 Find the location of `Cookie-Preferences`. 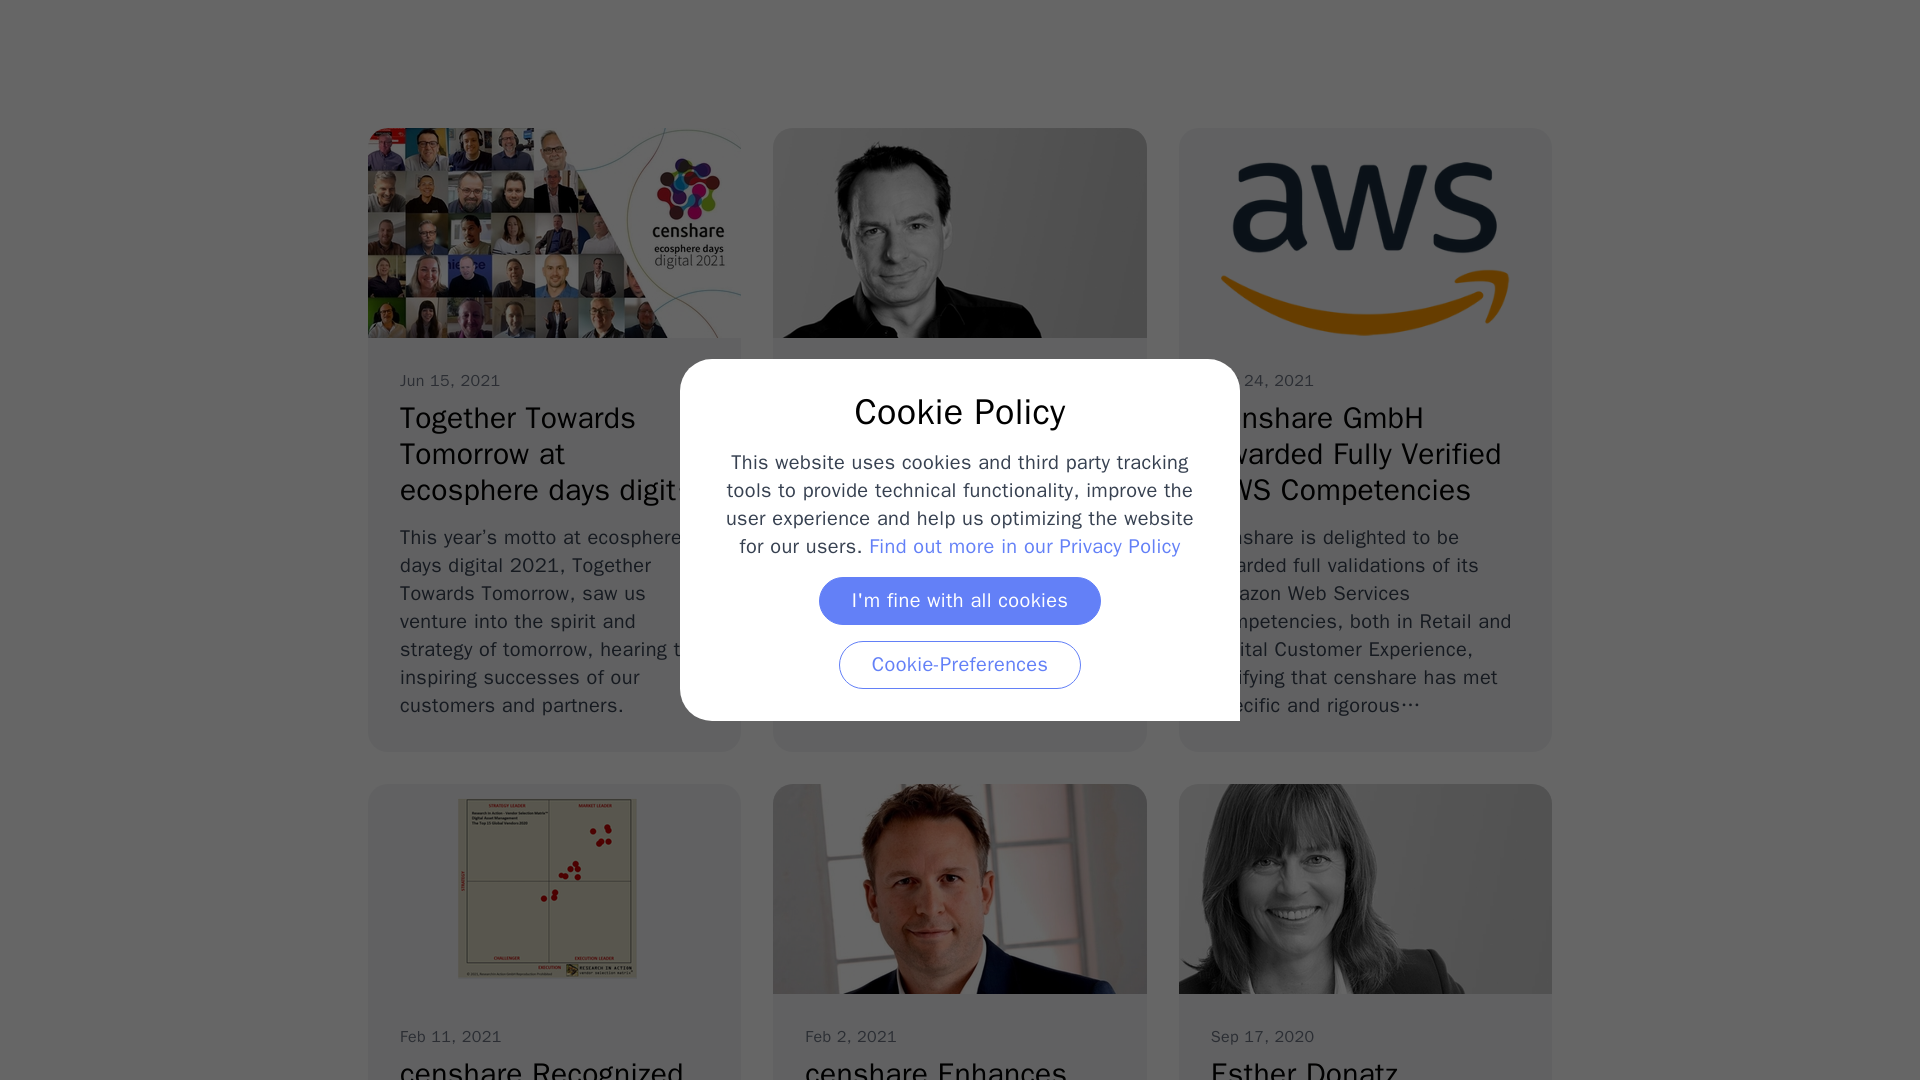

Cookie-Preferences is located at coordinates (1024, 546).